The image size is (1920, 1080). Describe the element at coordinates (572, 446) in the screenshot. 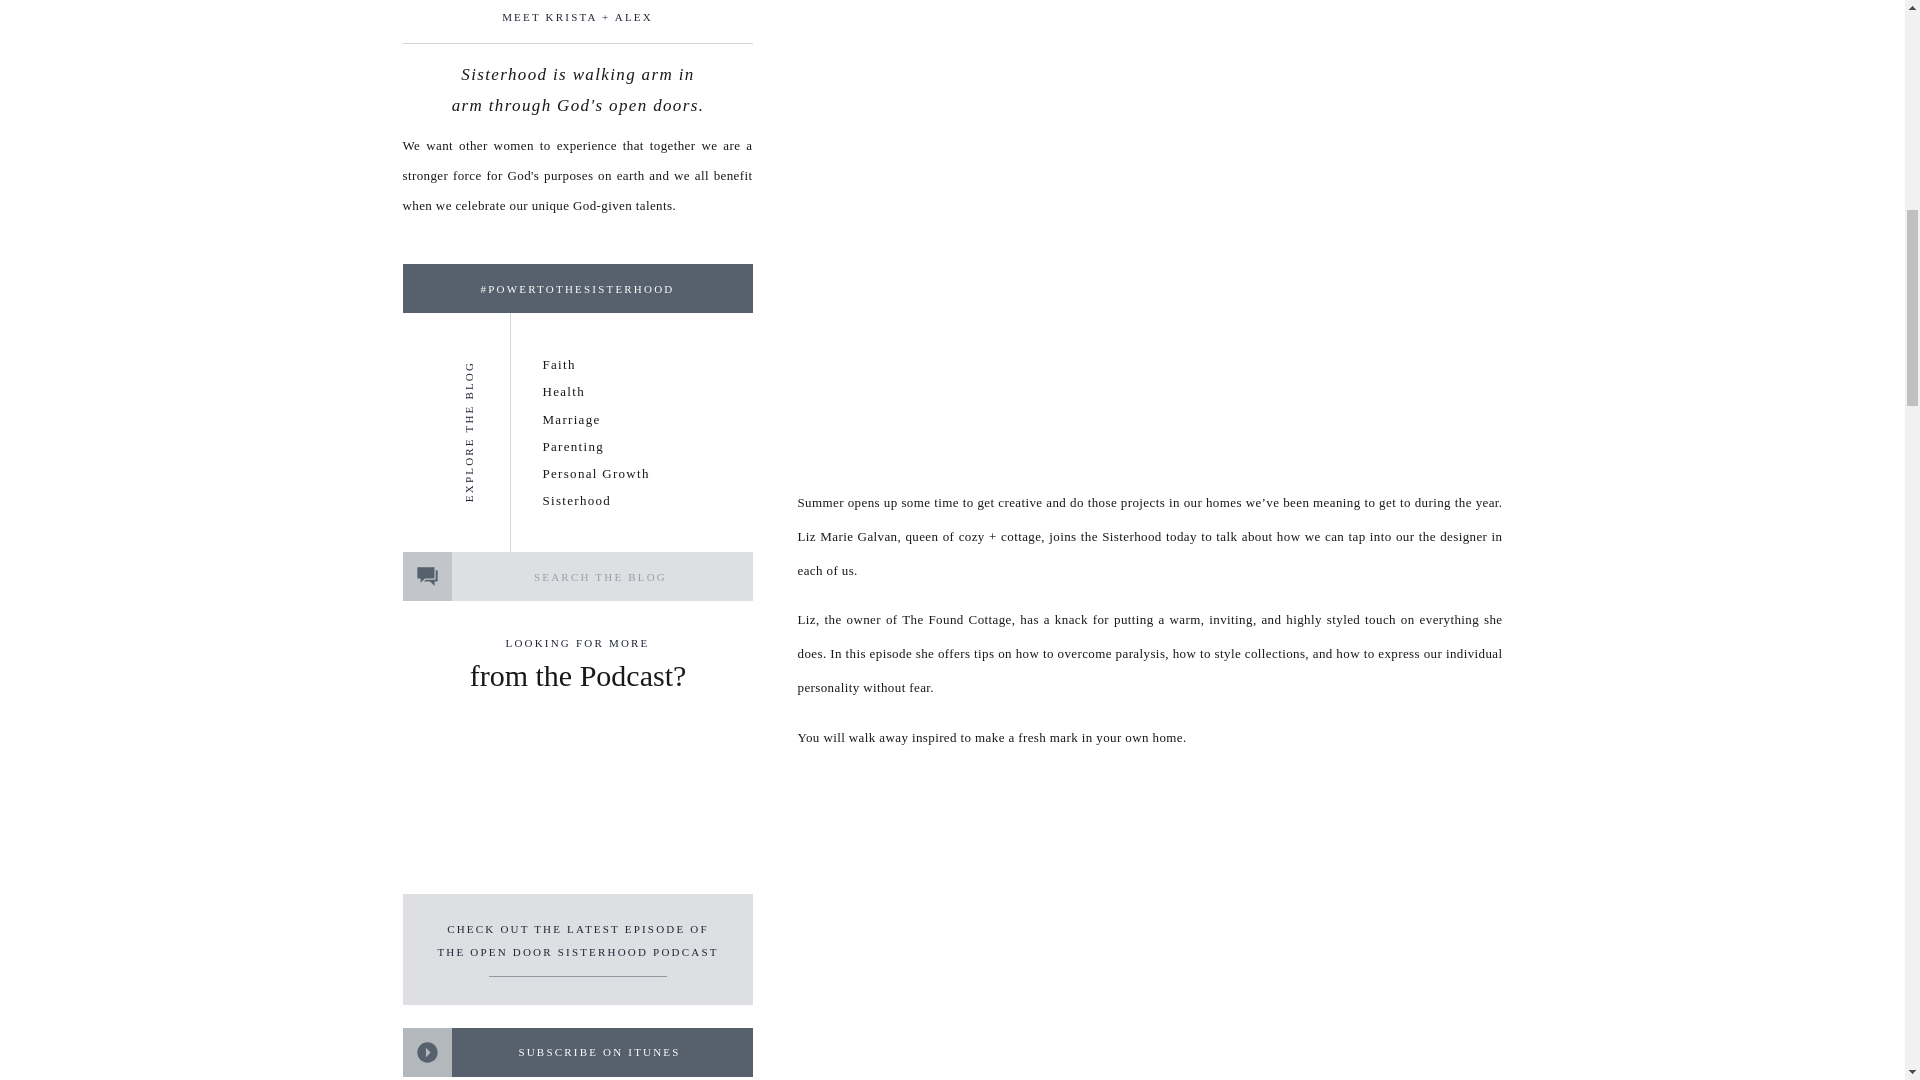

I see `Parenting` at that location.